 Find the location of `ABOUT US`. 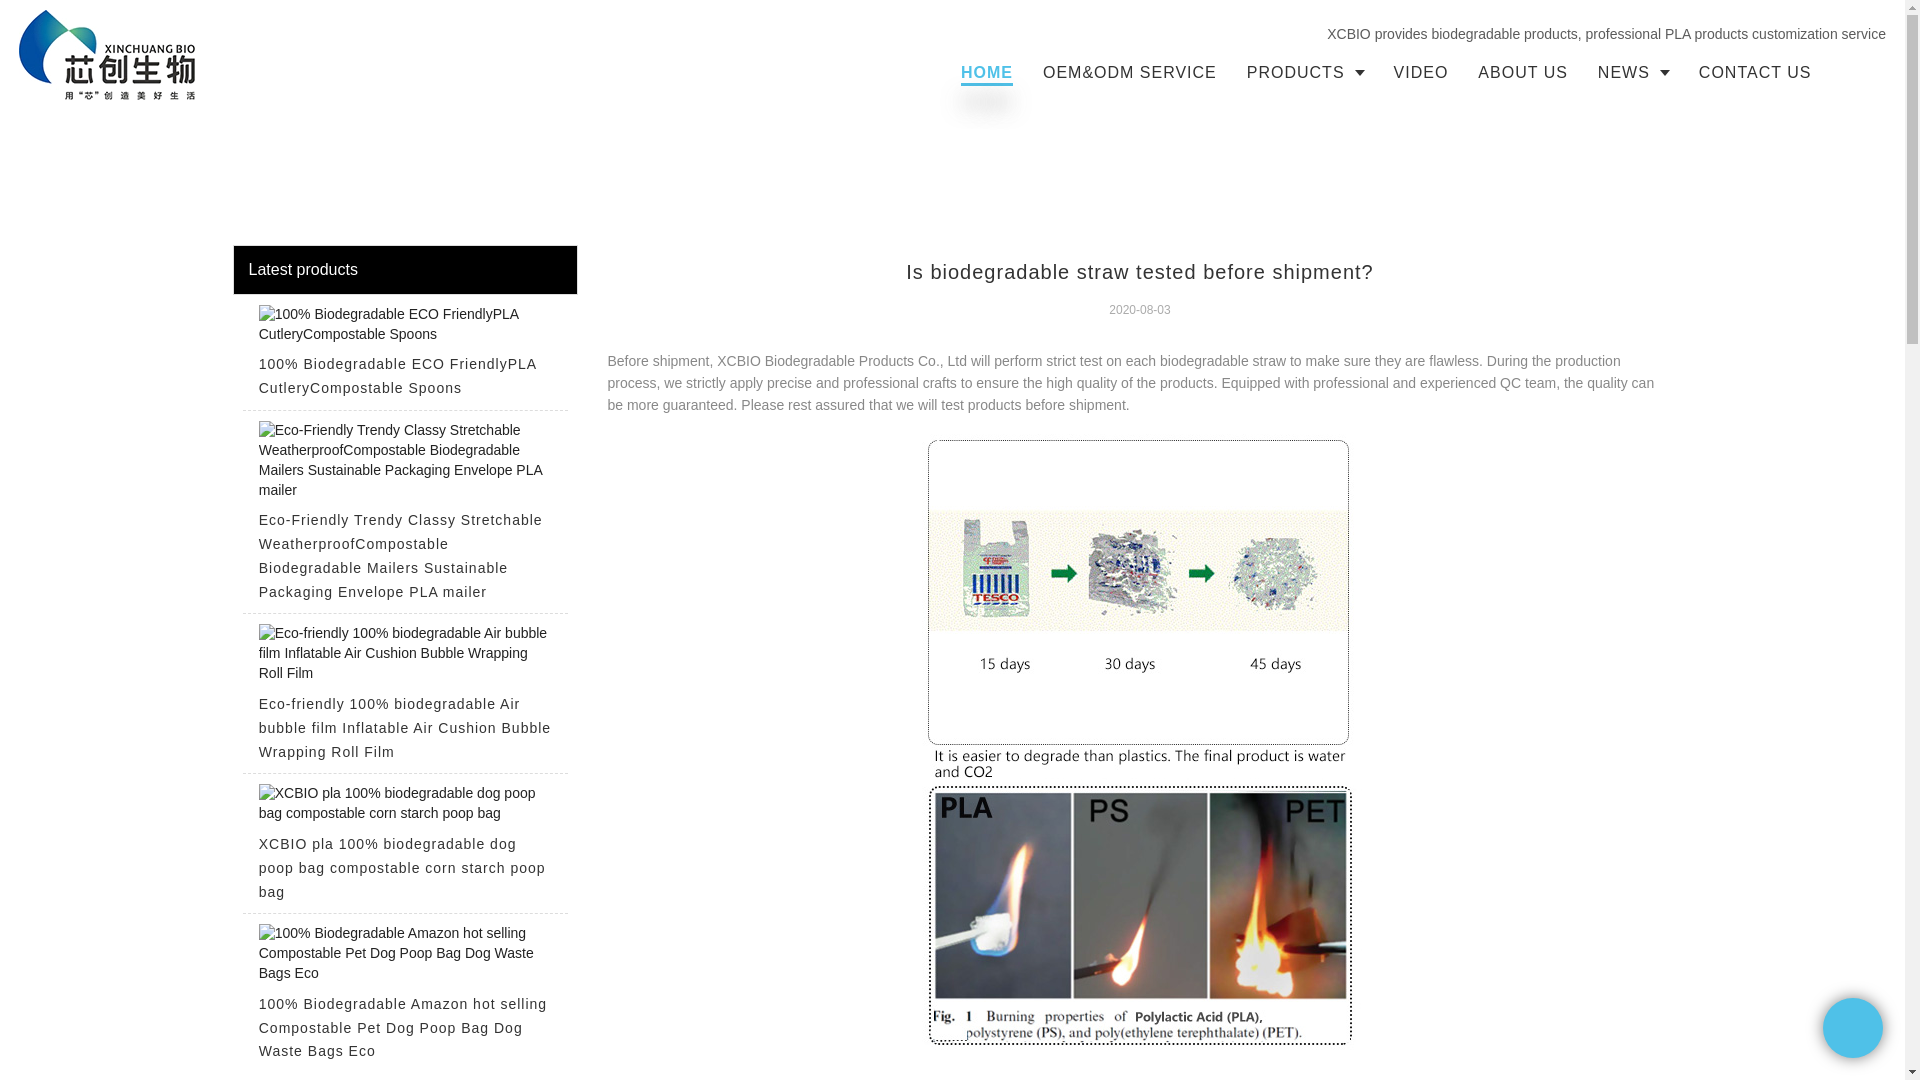

ABOUT US is located at coordinates (1522, 72).